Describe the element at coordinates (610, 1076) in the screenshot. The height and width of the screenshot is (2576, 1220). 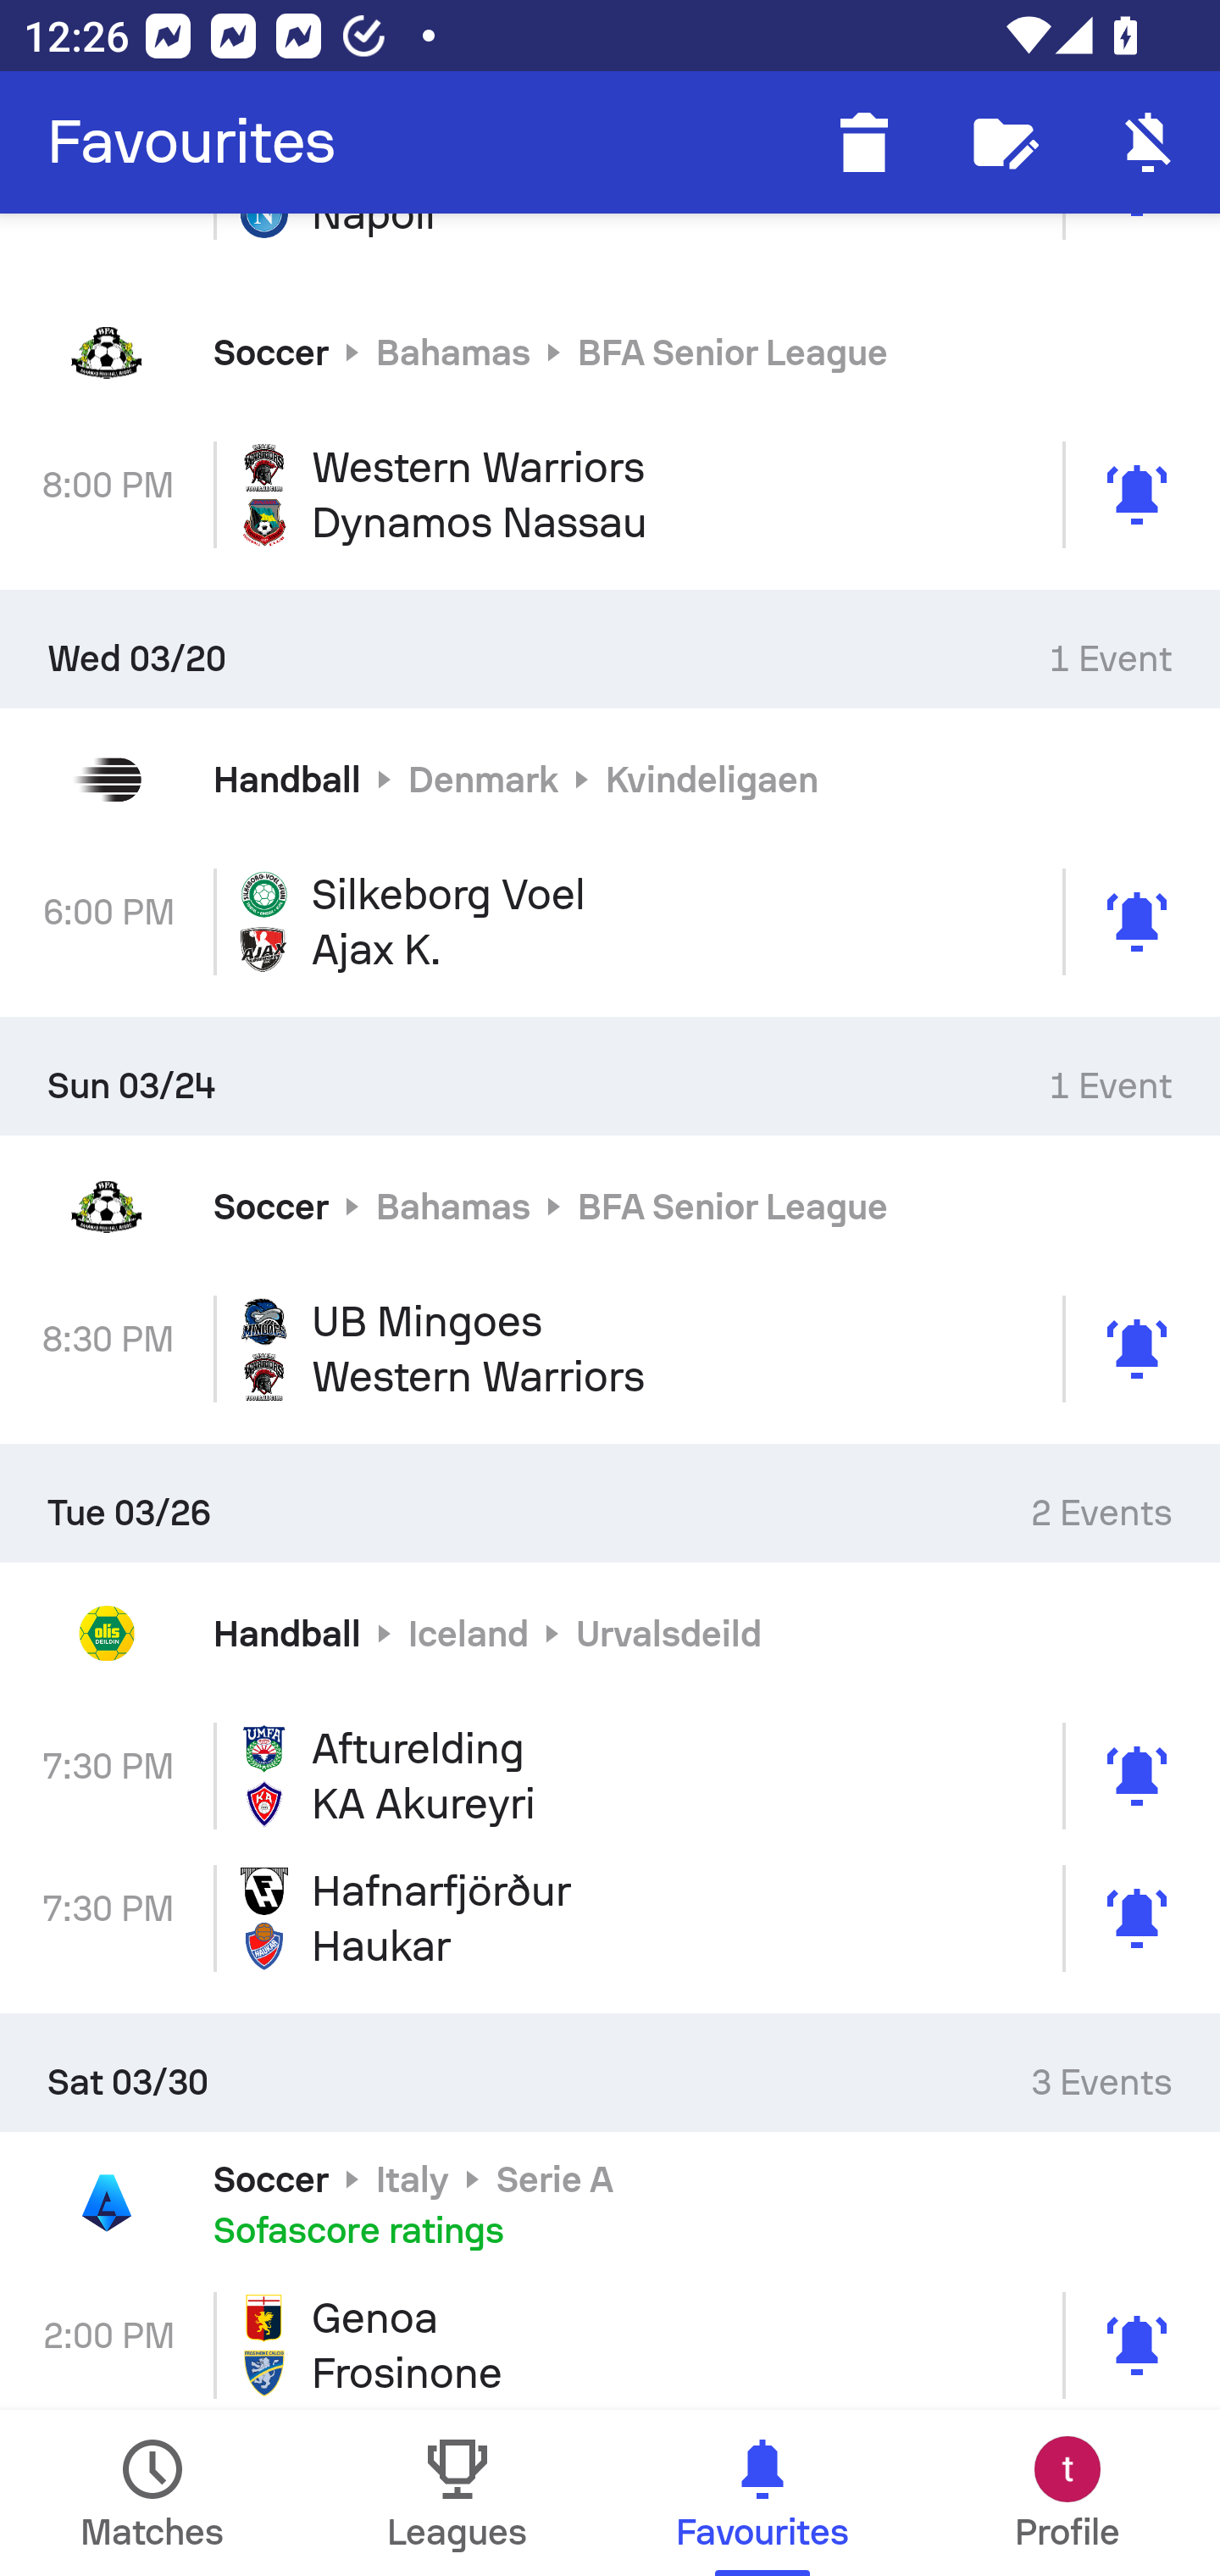
I see `Sun 03/24 1 Event` at that location.